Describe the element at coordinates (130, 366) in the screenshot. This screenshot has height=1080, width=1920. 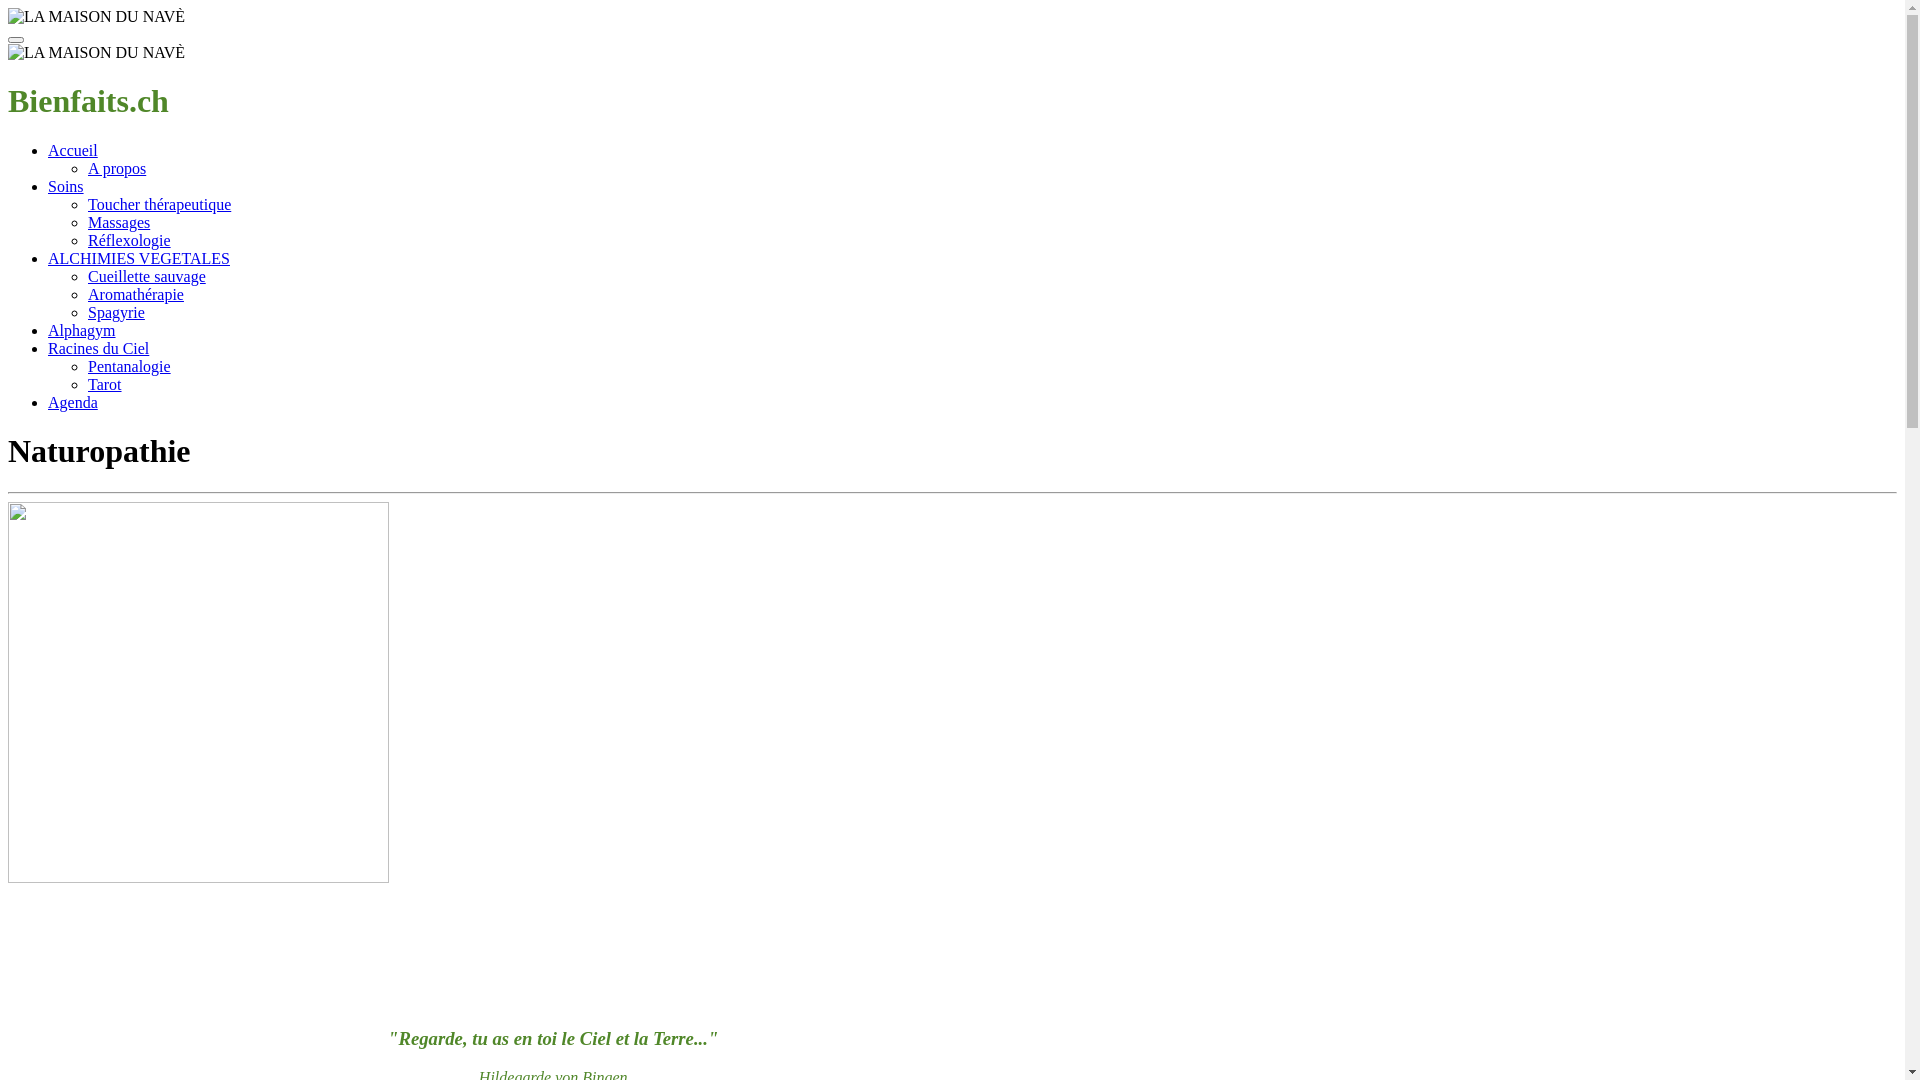
I see `Pentanalogie` at that location.